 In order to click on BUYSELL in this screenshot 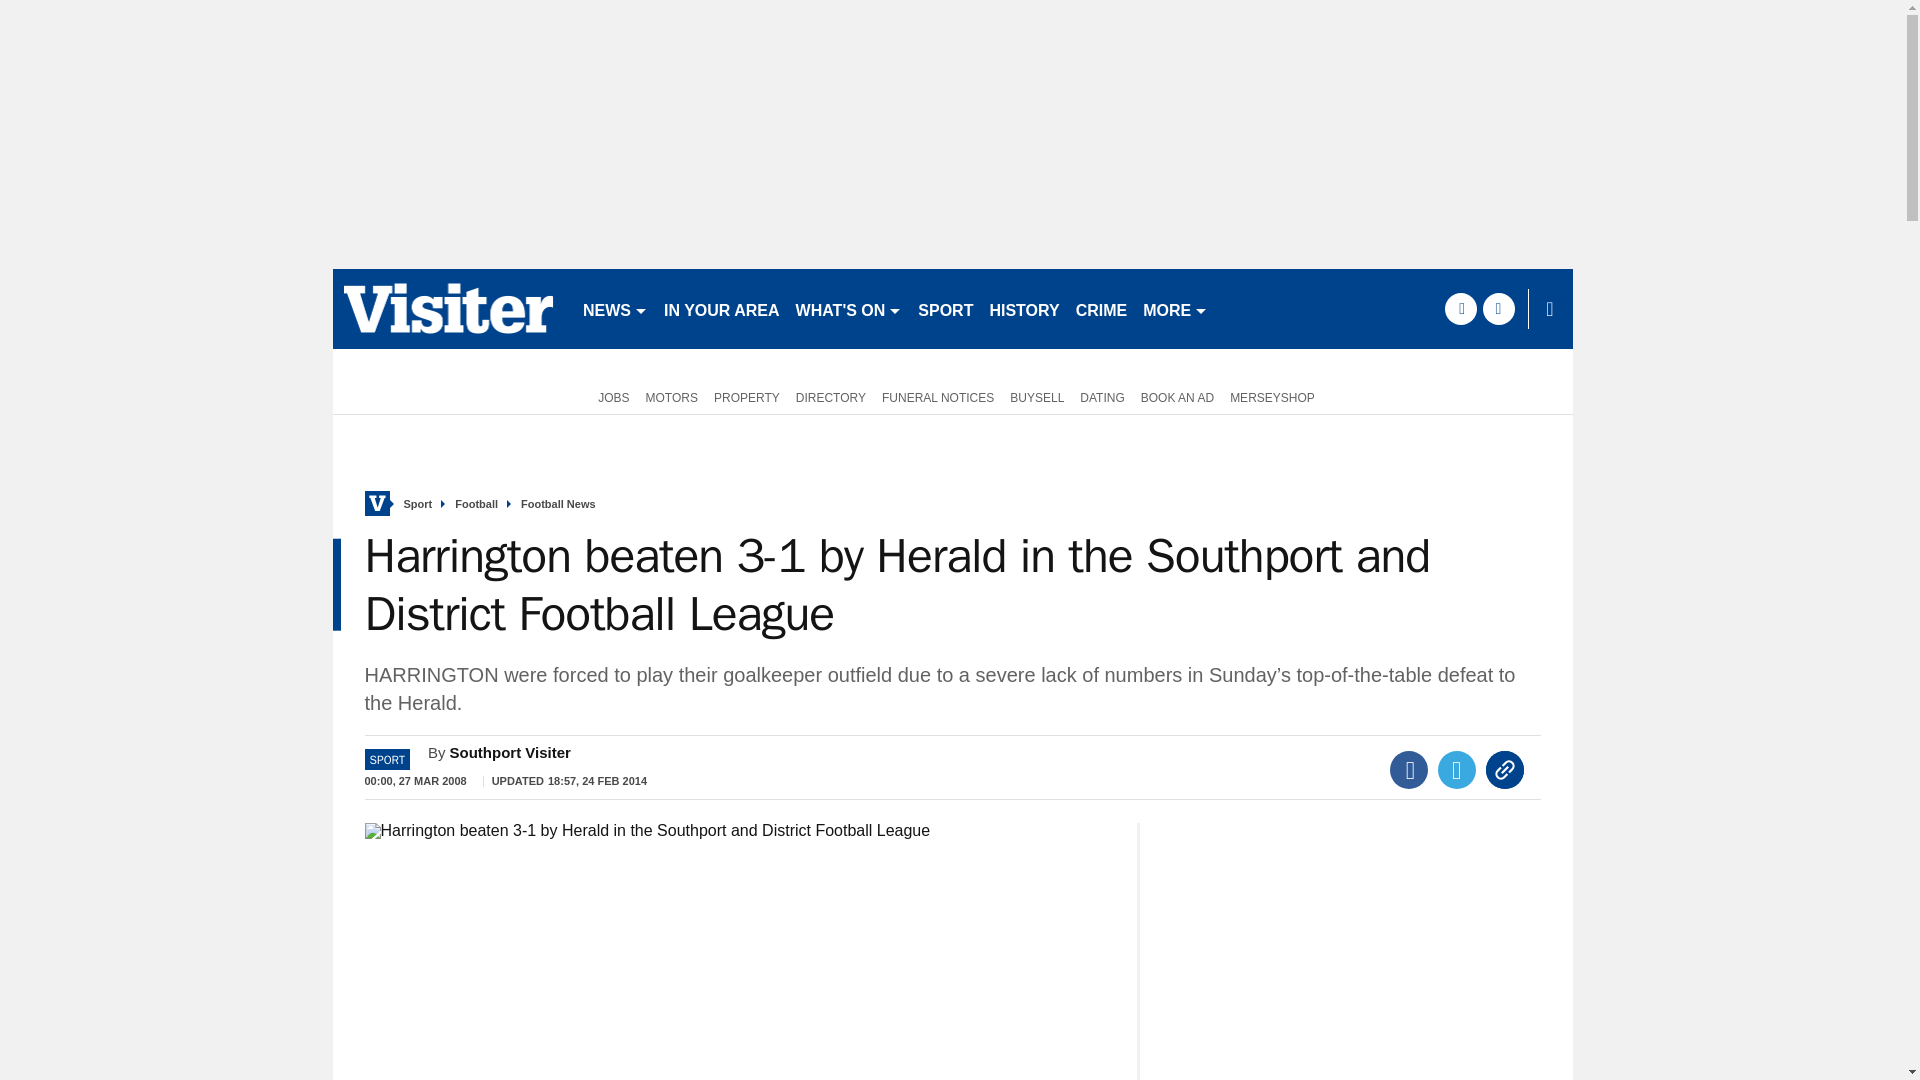, I will do `click(1036, 396)`.